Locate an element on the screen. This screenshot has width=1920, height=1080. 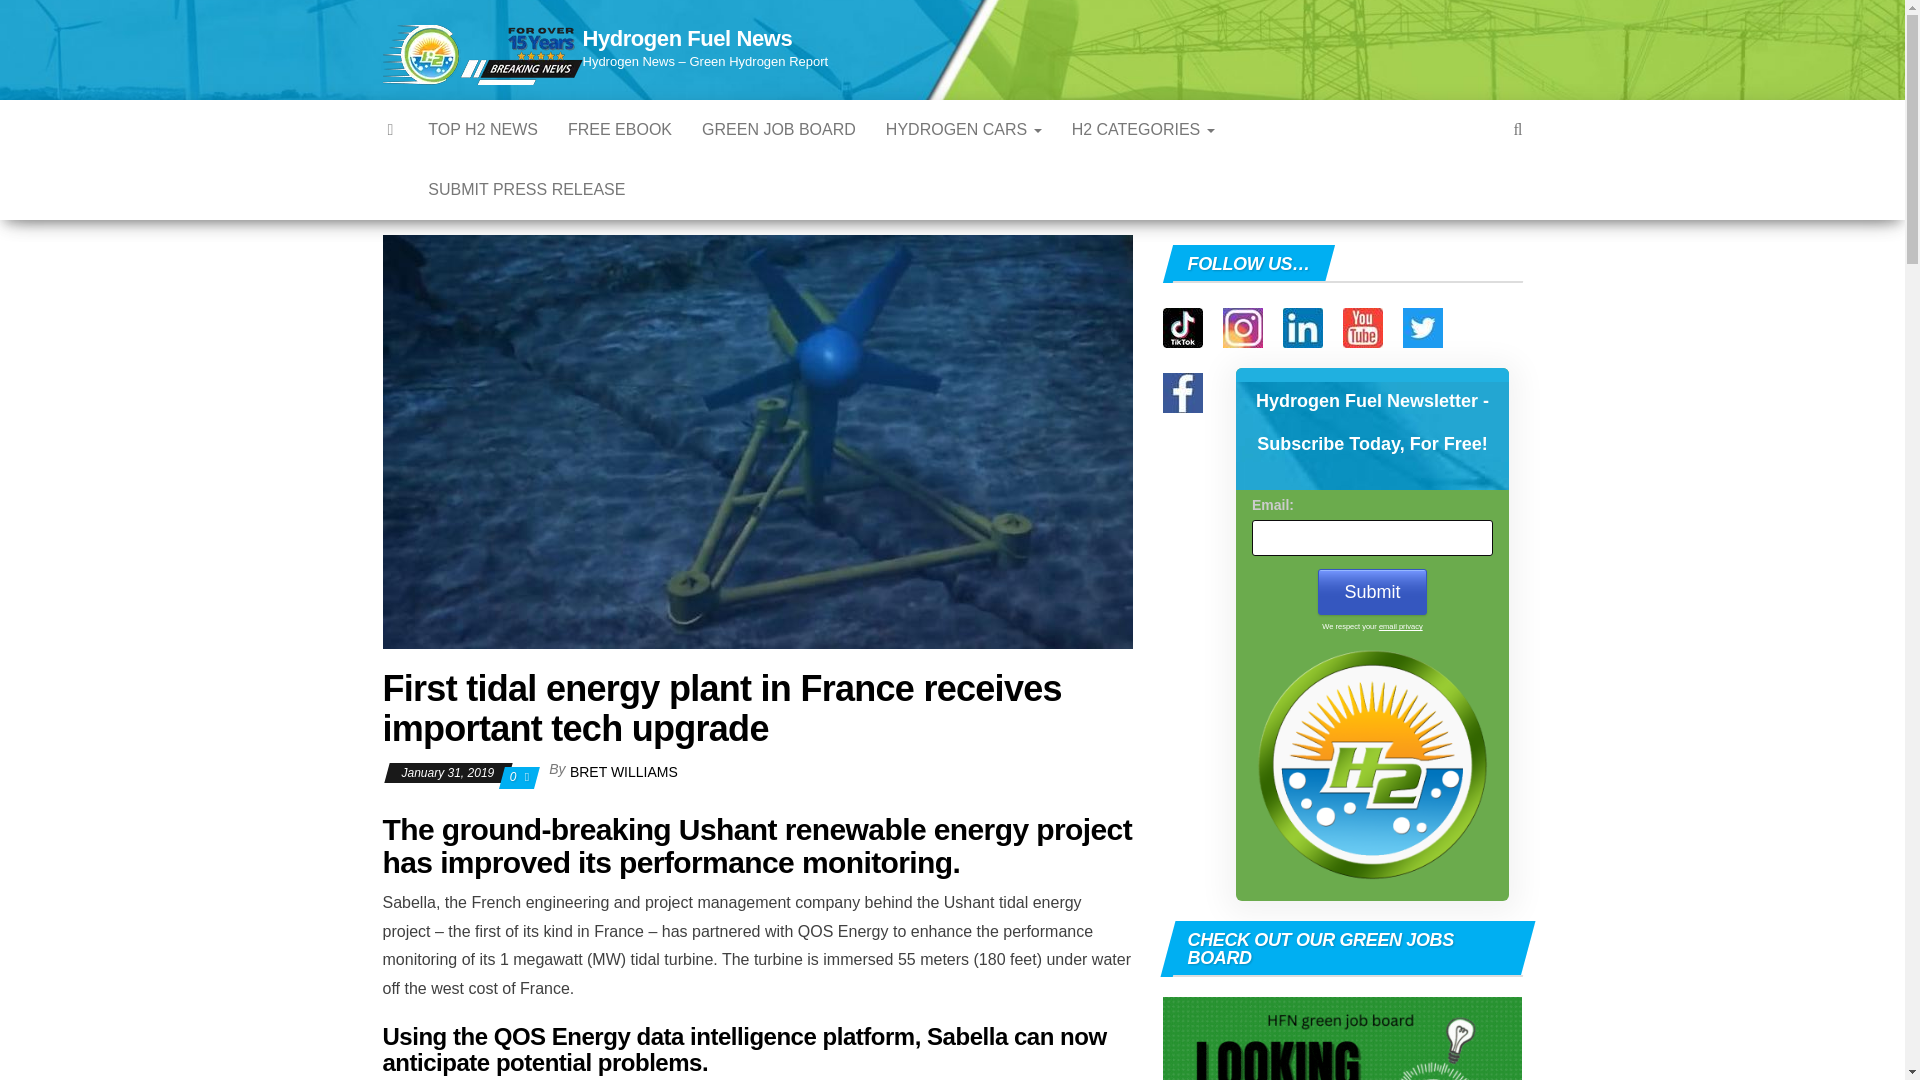
Free ebook is located at coordinates (620, 130).